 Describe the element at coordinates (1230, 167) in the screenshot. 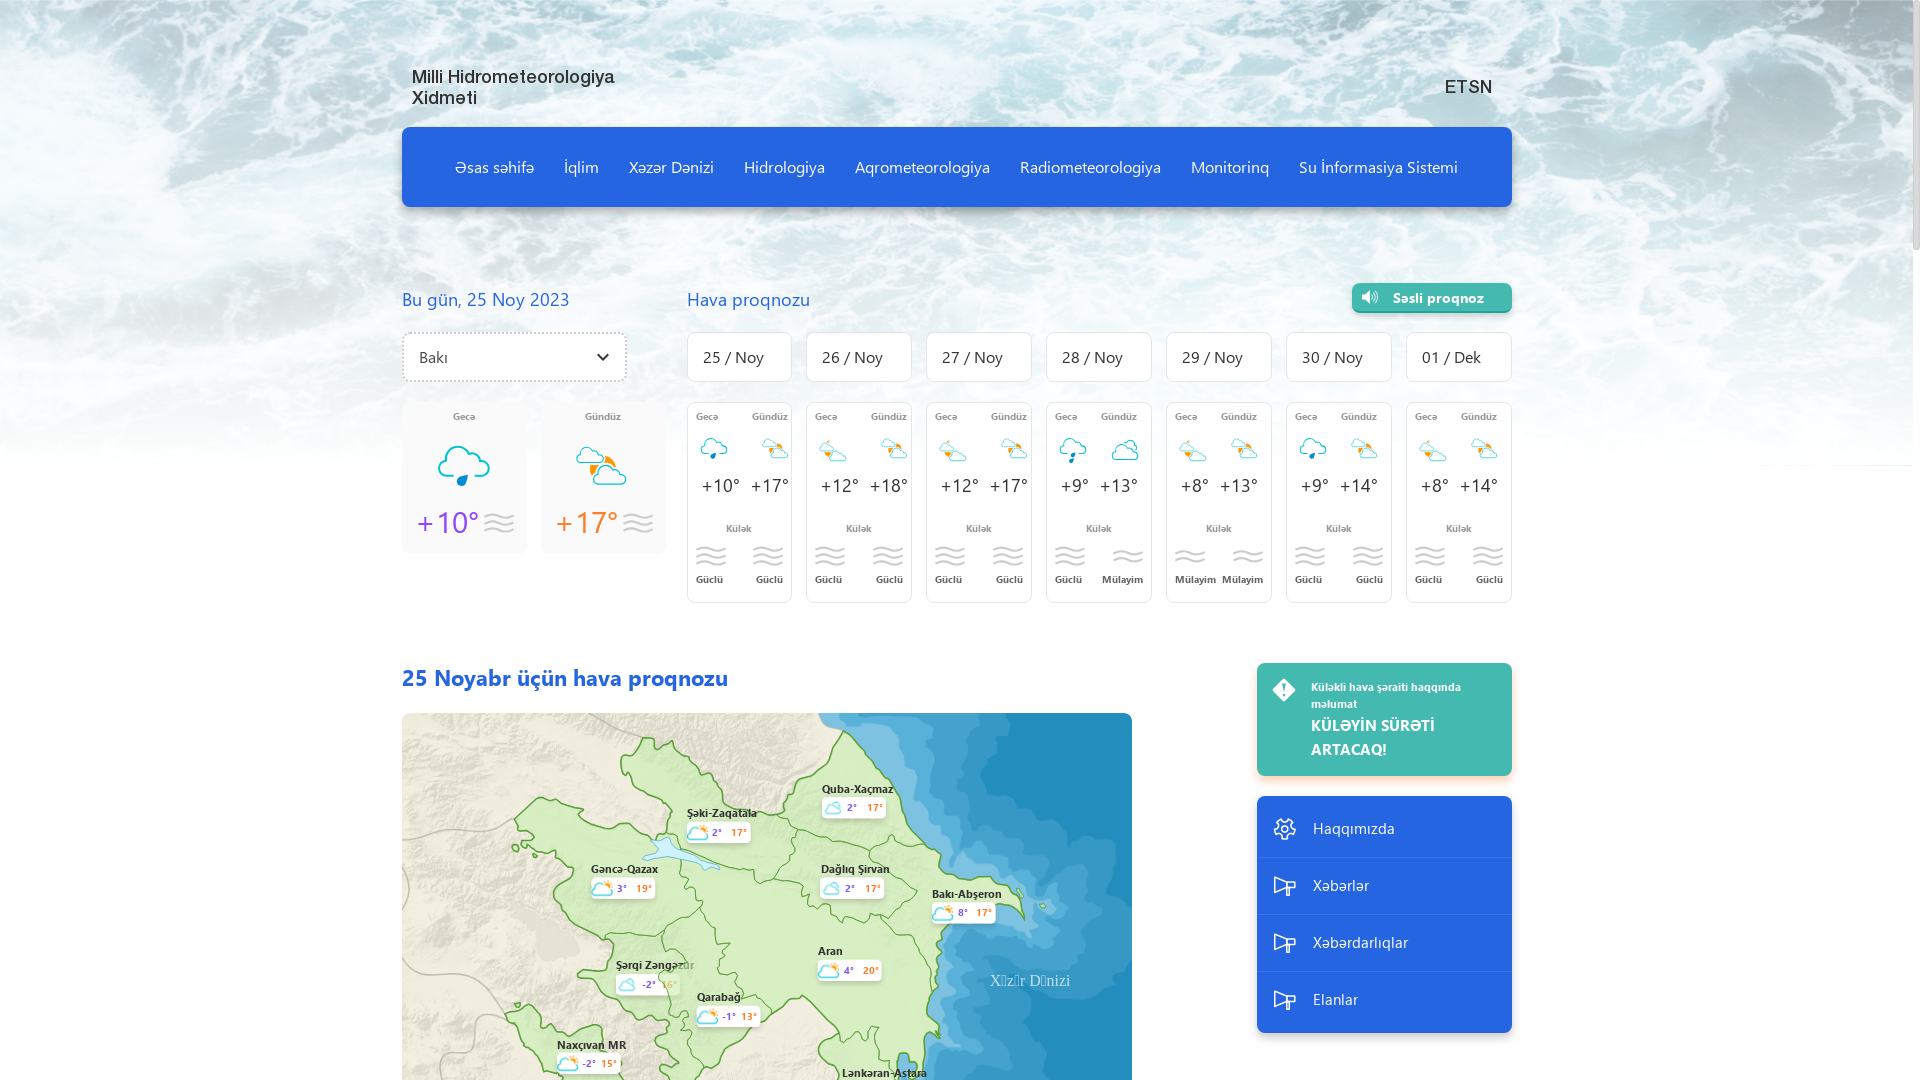

I see `Monitorinq` at that location.